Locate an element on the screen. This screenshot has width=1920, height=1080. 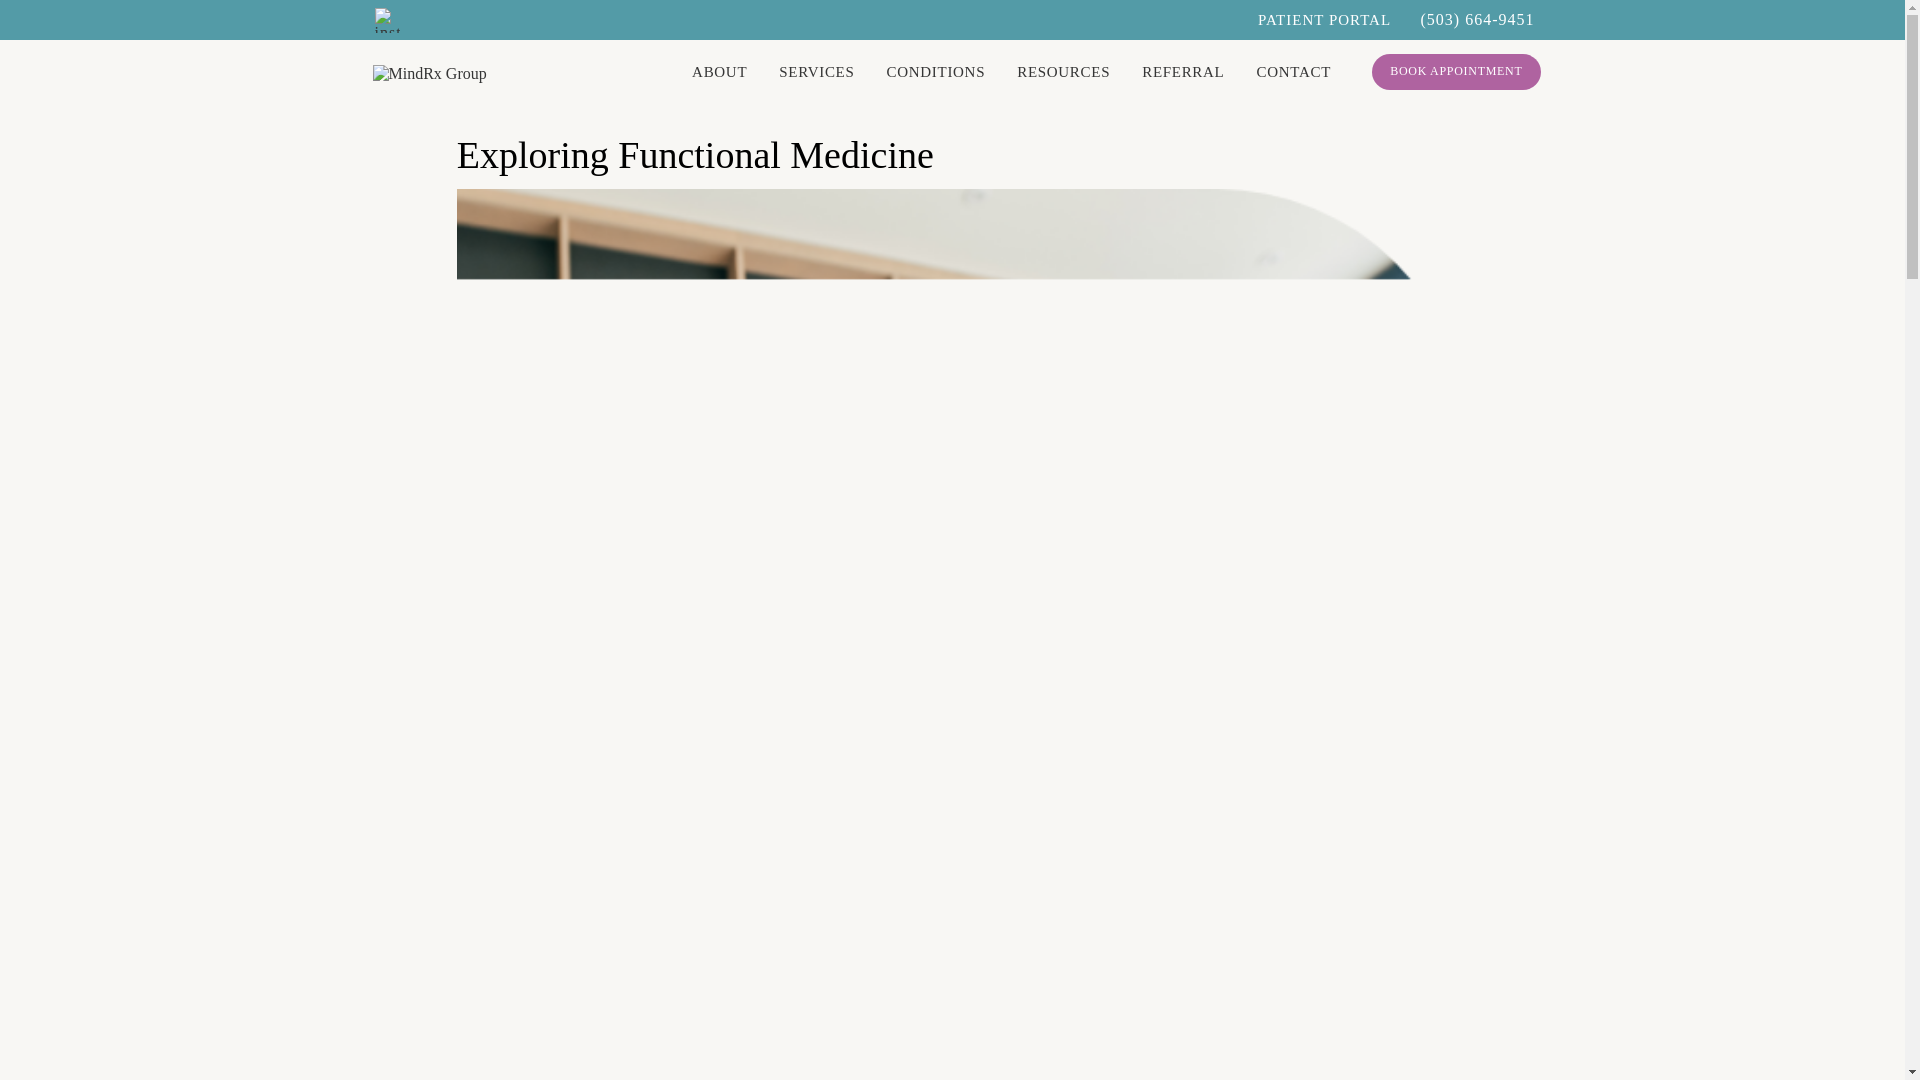
CONTACT is located at coordinates (1292, 72).